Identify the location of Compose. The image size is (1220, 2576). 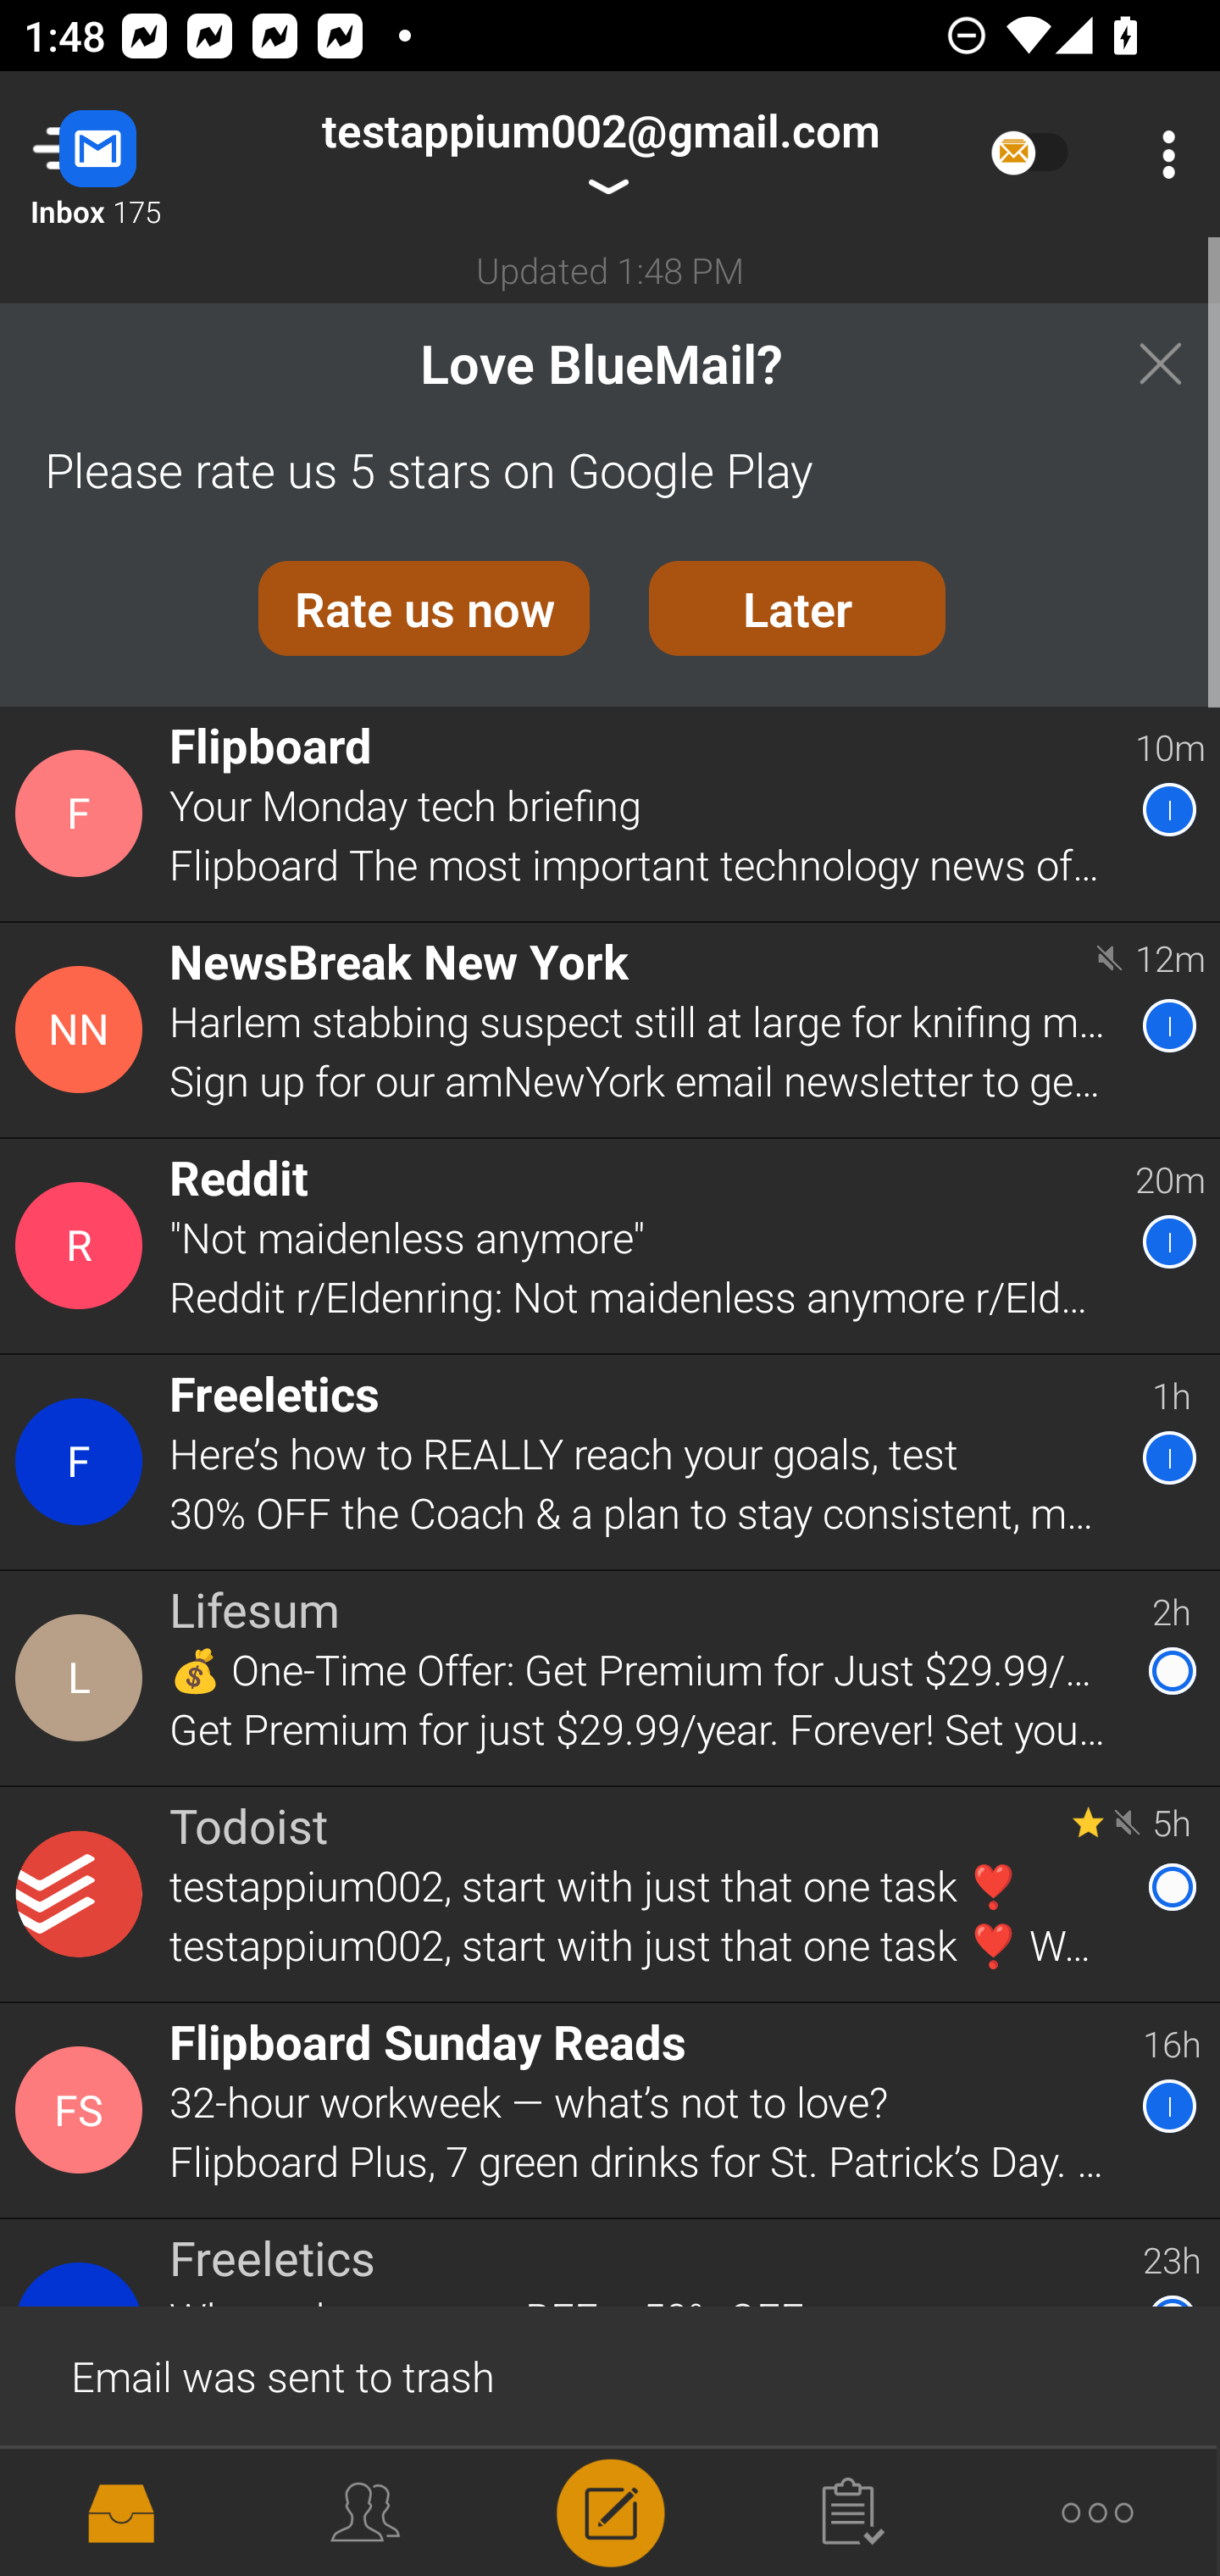
(610, 2510).